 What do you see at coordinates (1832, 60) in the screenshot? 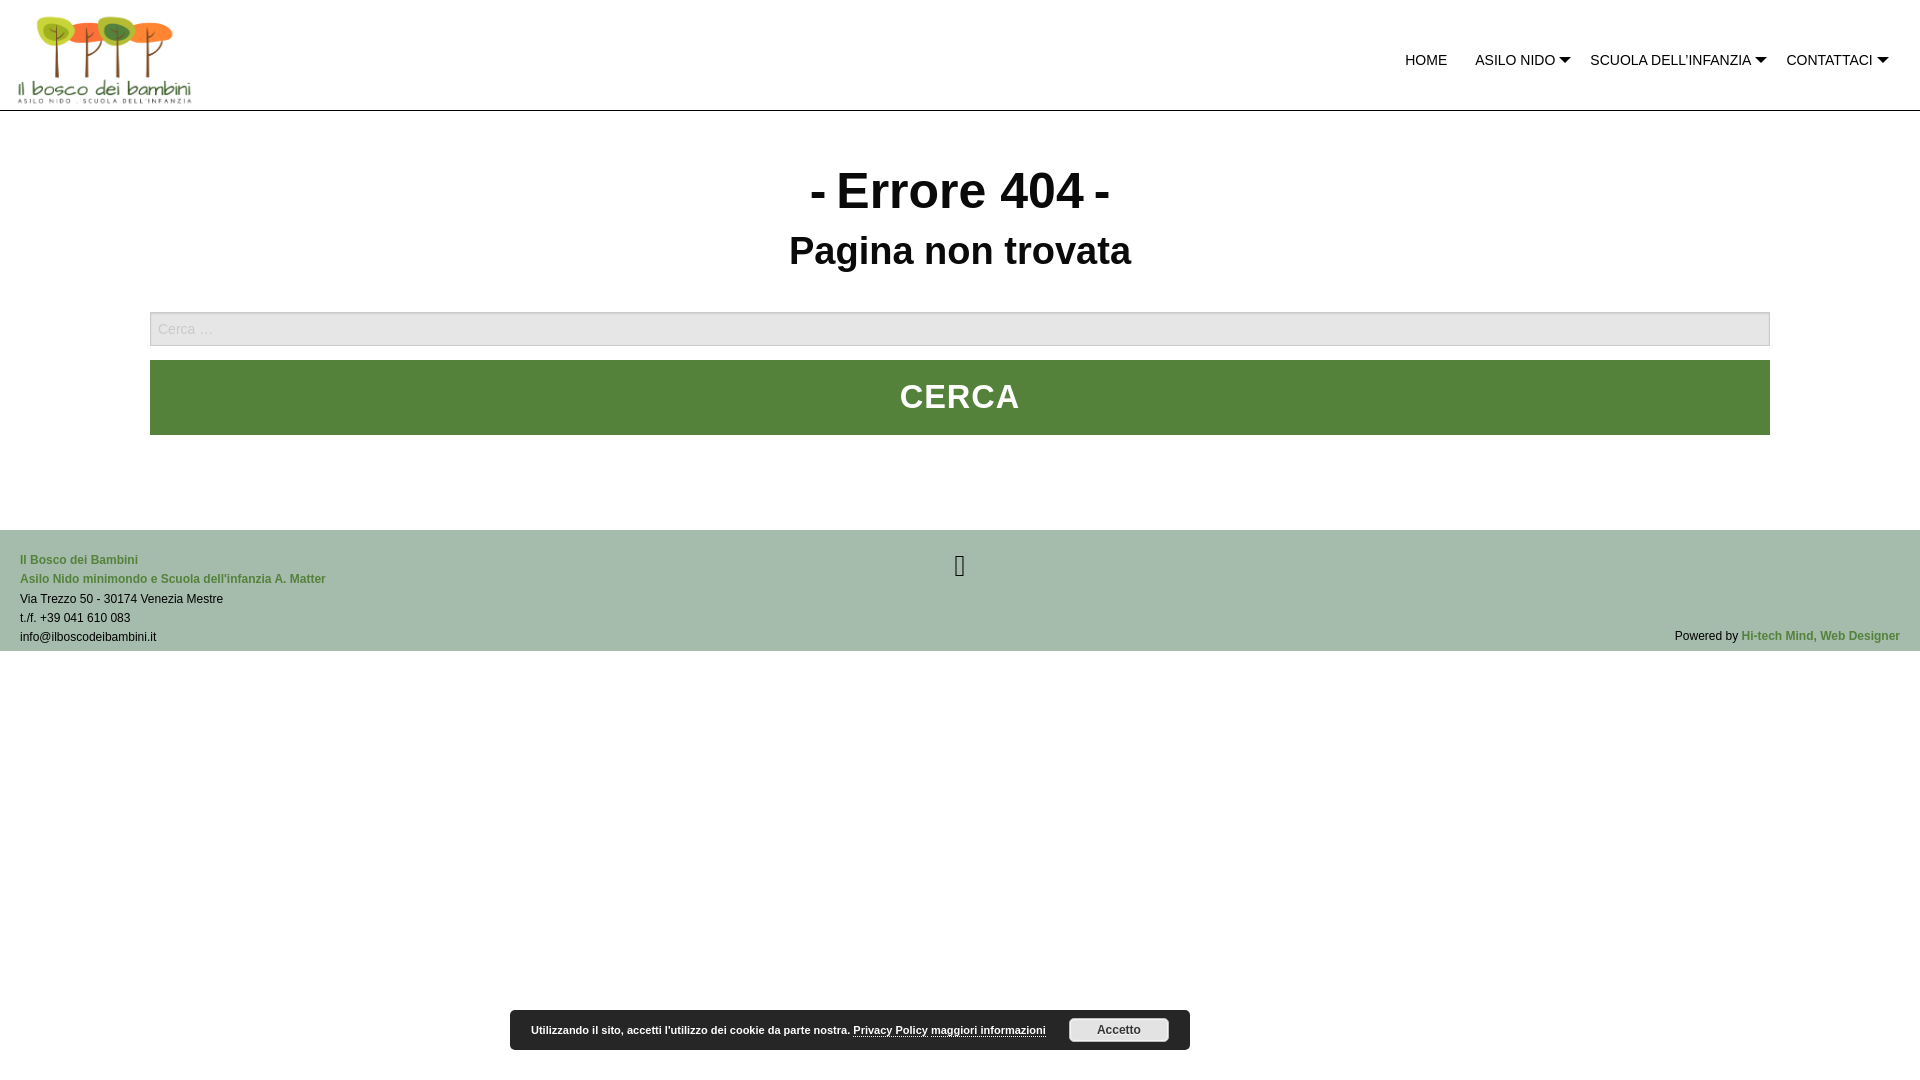
I see `CONTATTACI` at bounding box center [1832, 60].